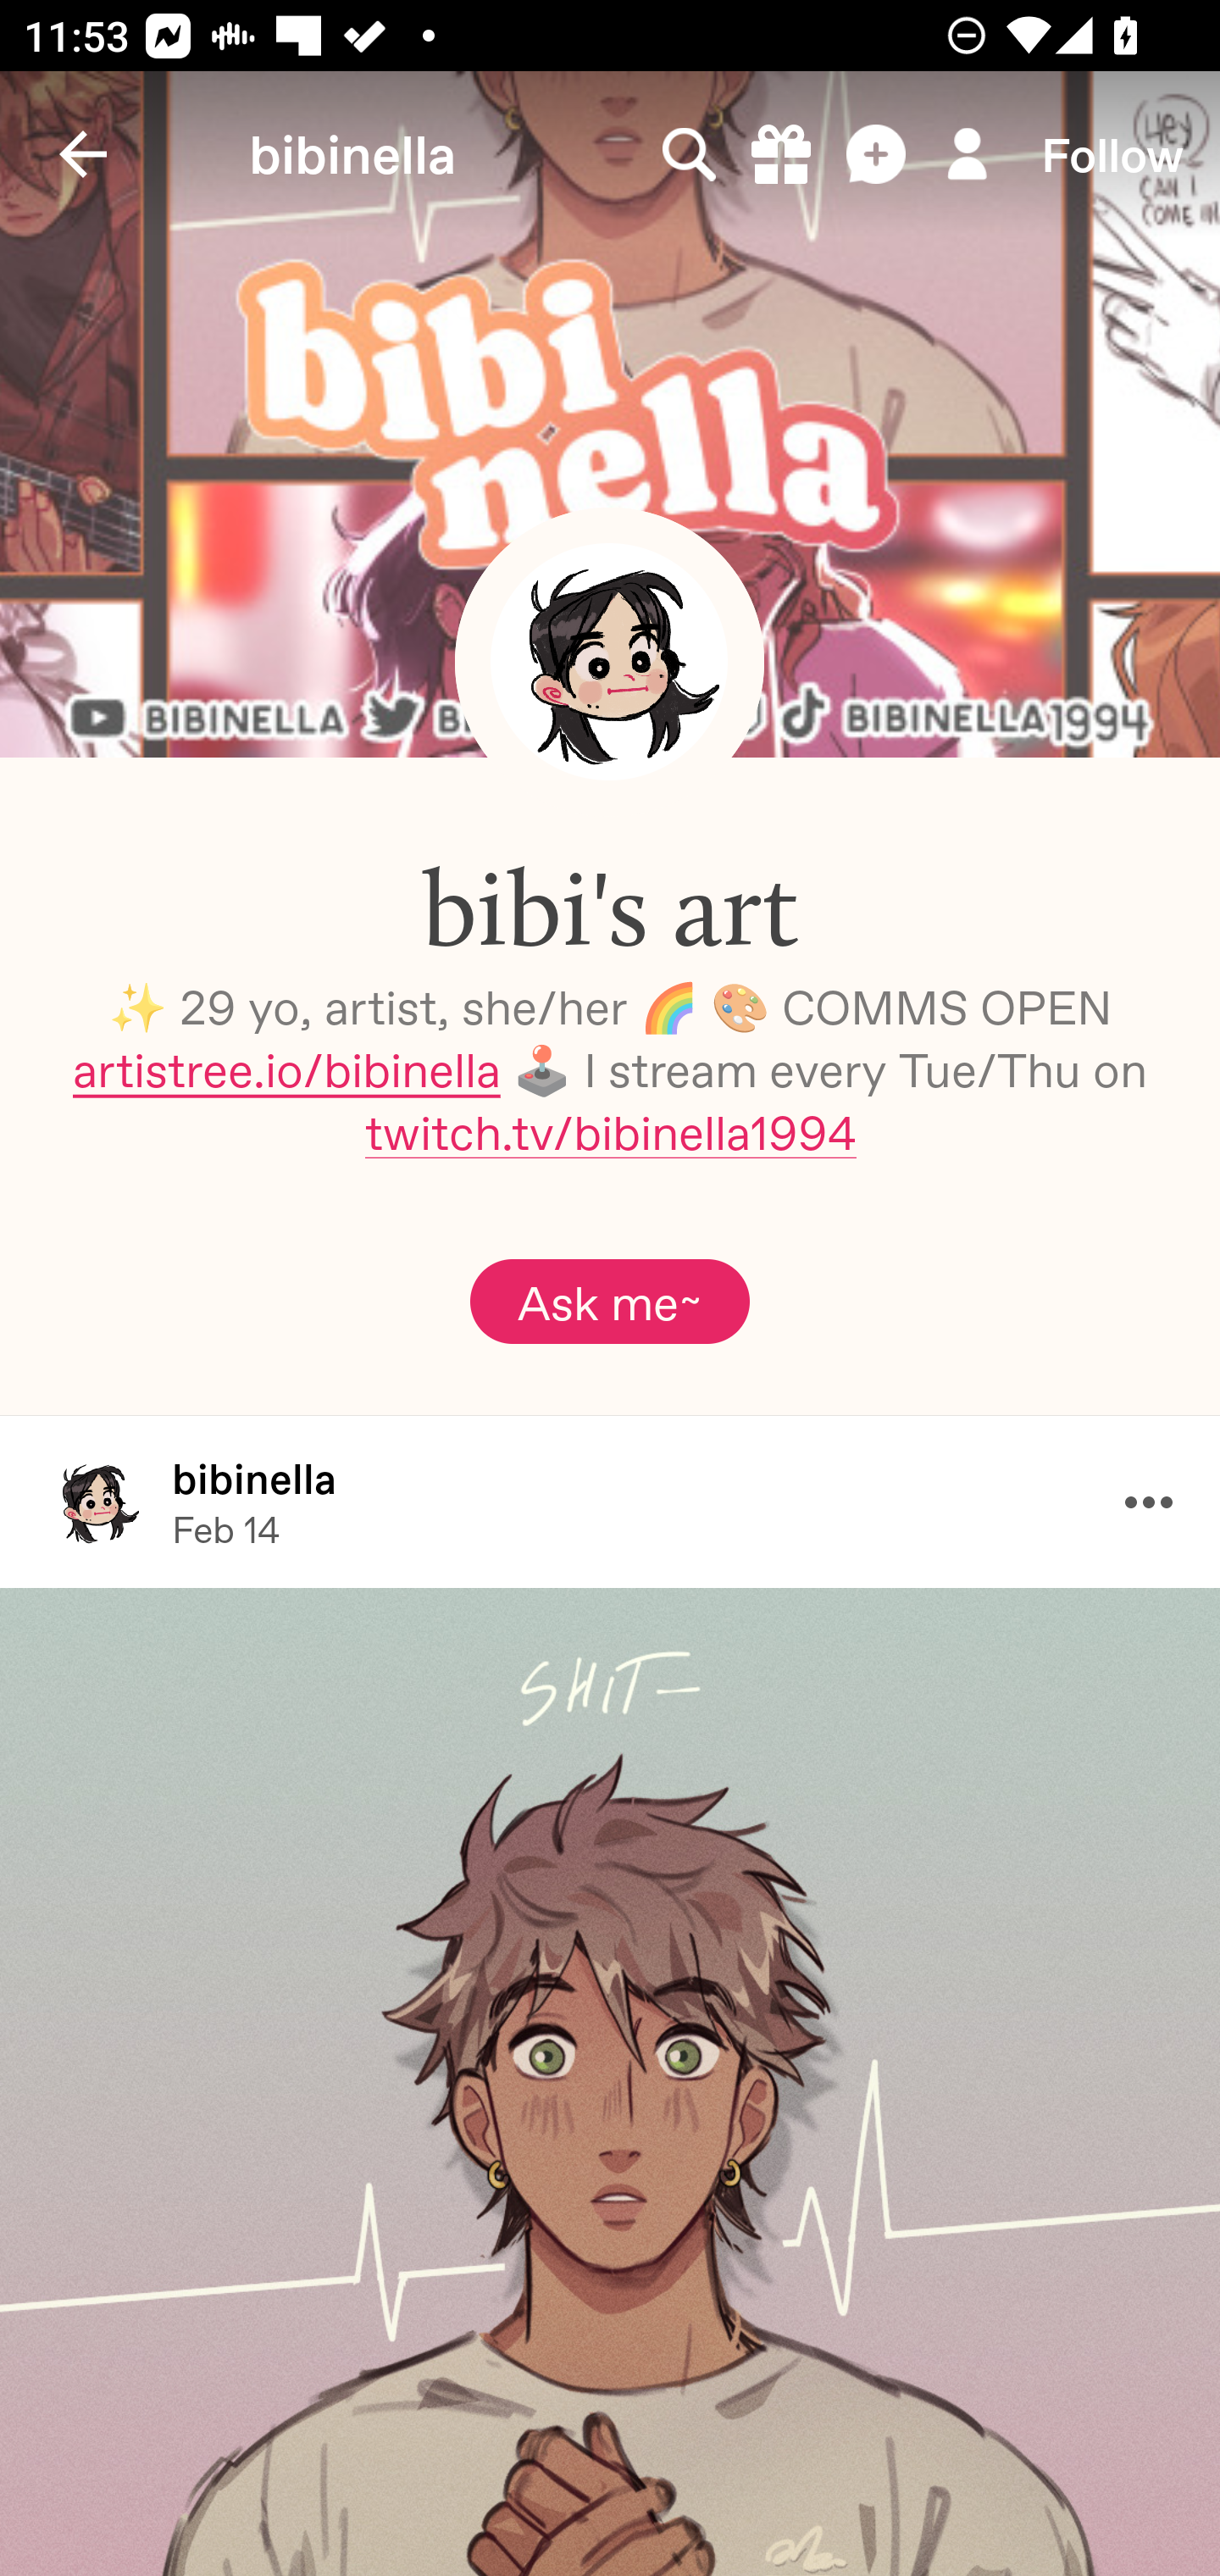 Image resolution: width=1220 pixels, height=2576 pixels. Describe the element at coordinates (83, 154) in the screenshot. I see `Navigate up` at that location.